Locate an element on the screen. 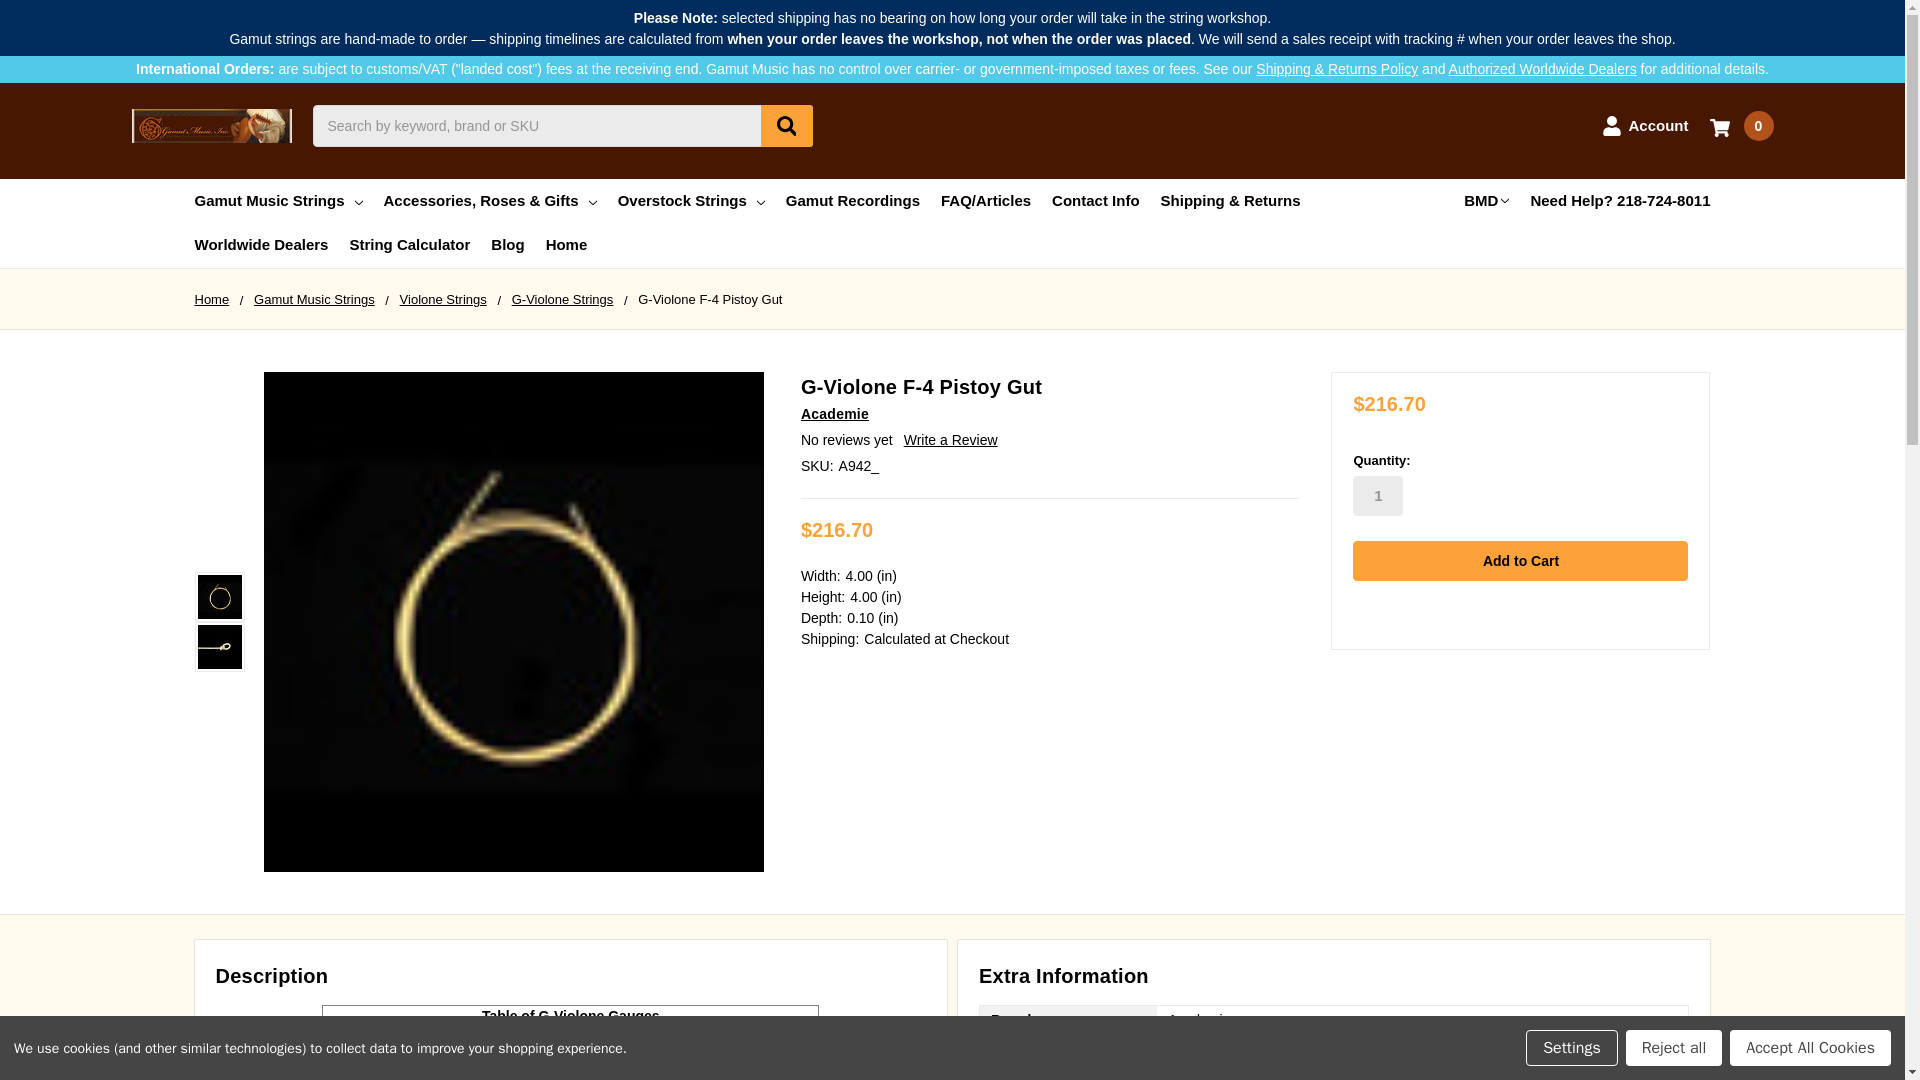  Violone F-4 Pistoy is located at coordinates (219, 596).